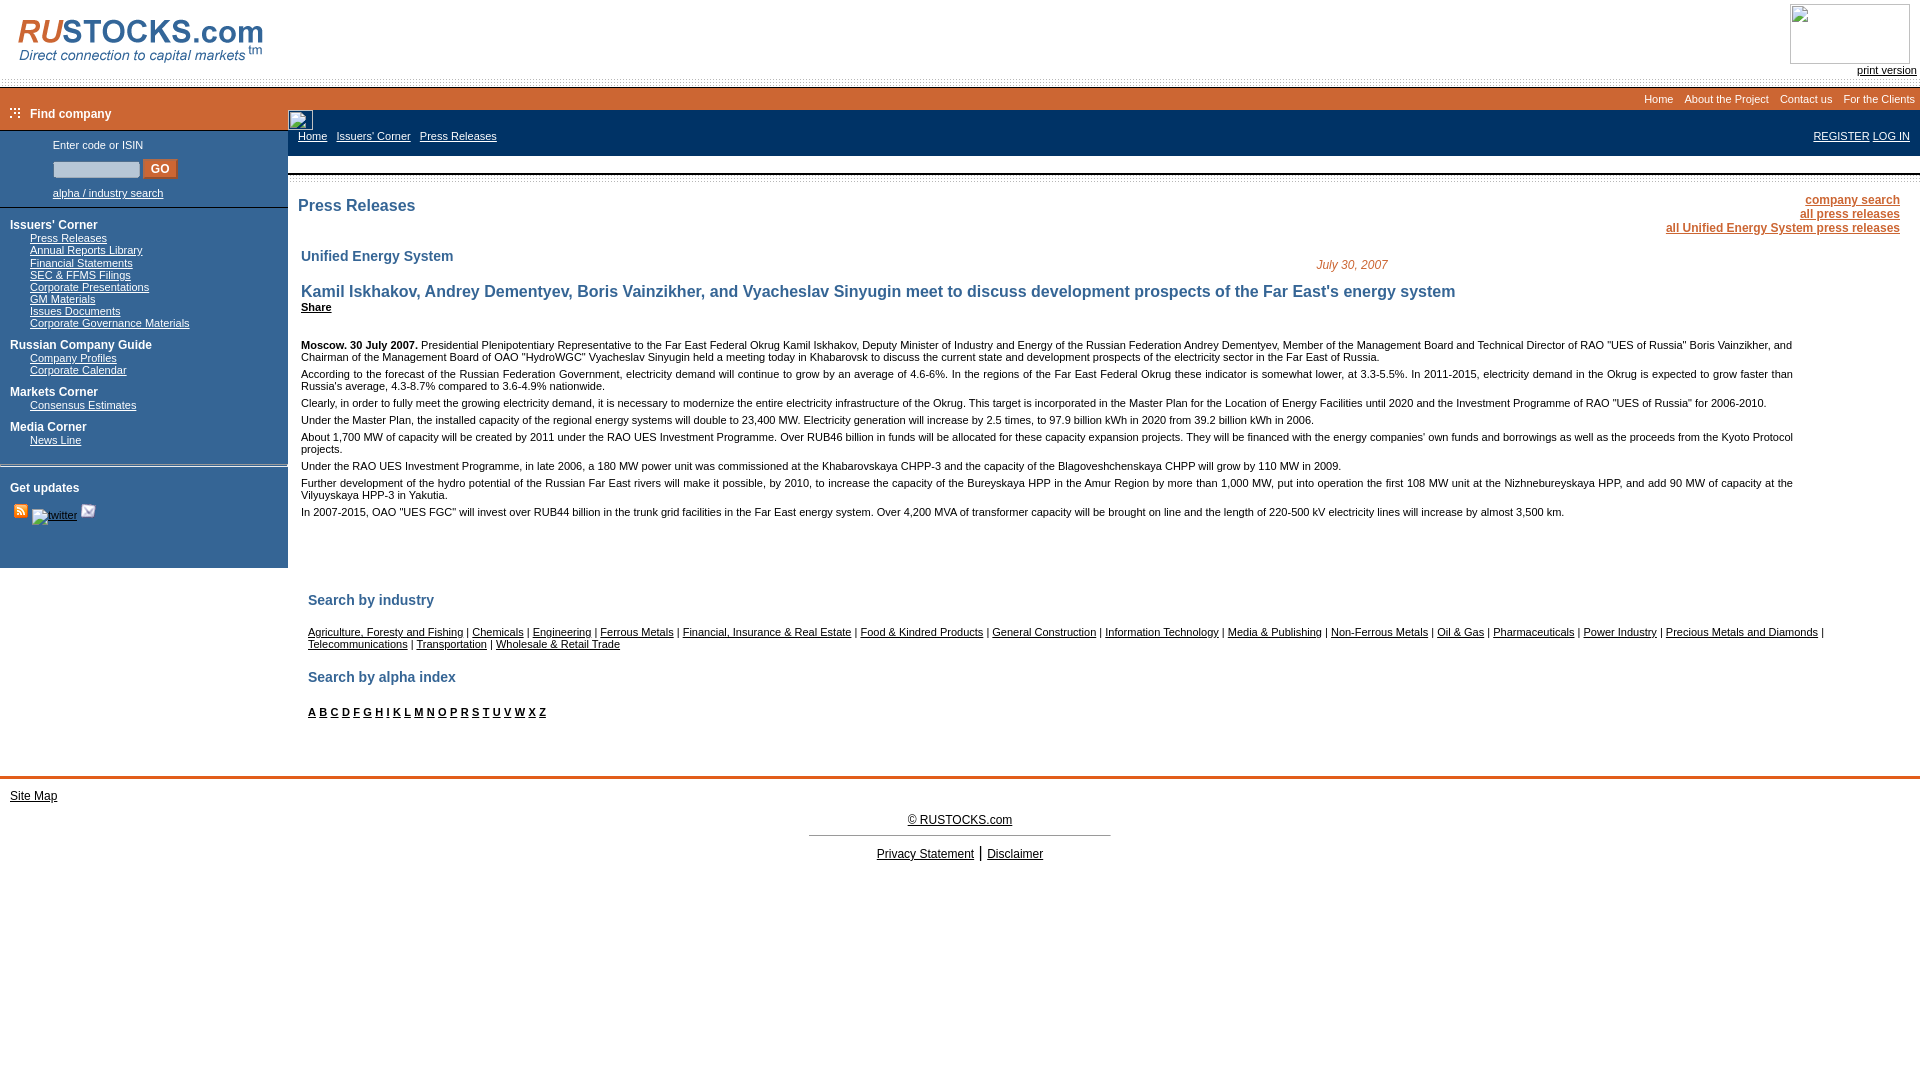 This screenshot has height=1080, width=1920. I want to click on all Unified Energy System press releases, so click(1783, 228).